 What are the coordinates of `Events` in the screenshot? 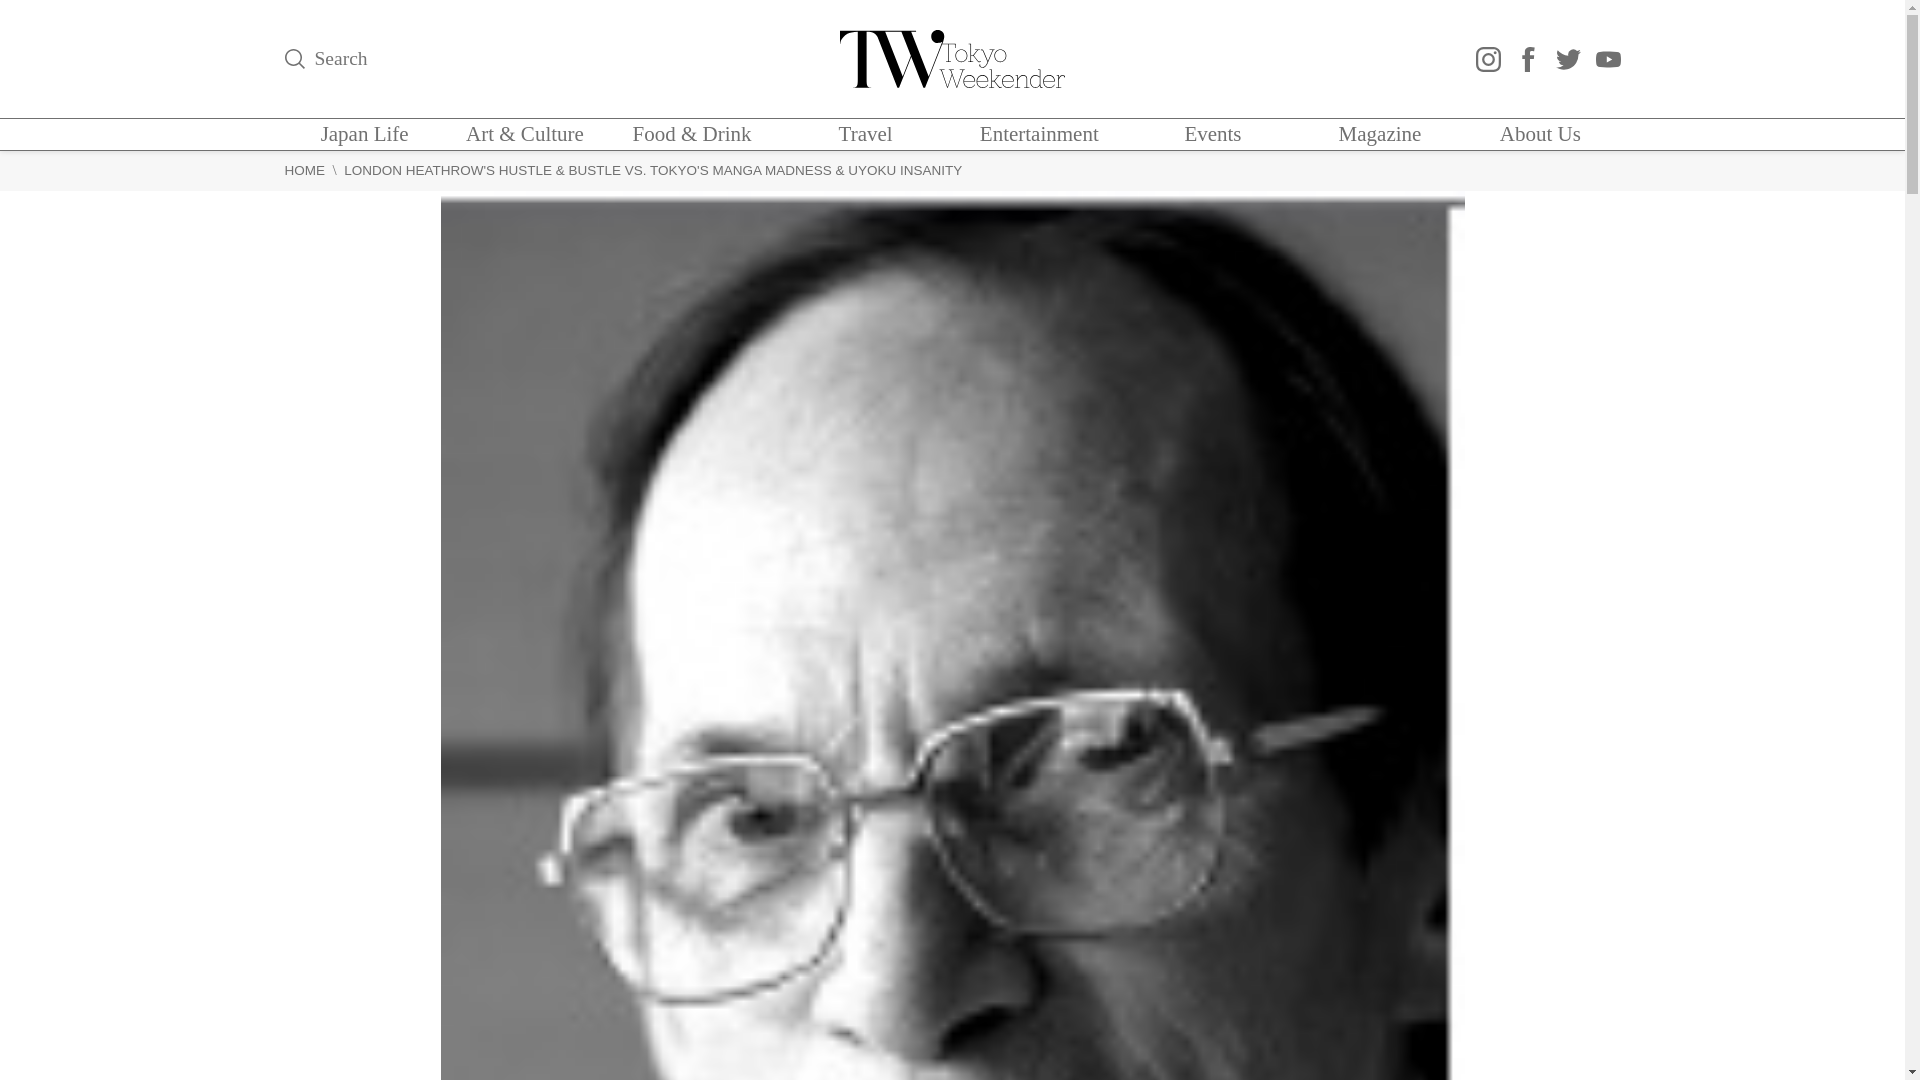 It's located at (1212, 134).